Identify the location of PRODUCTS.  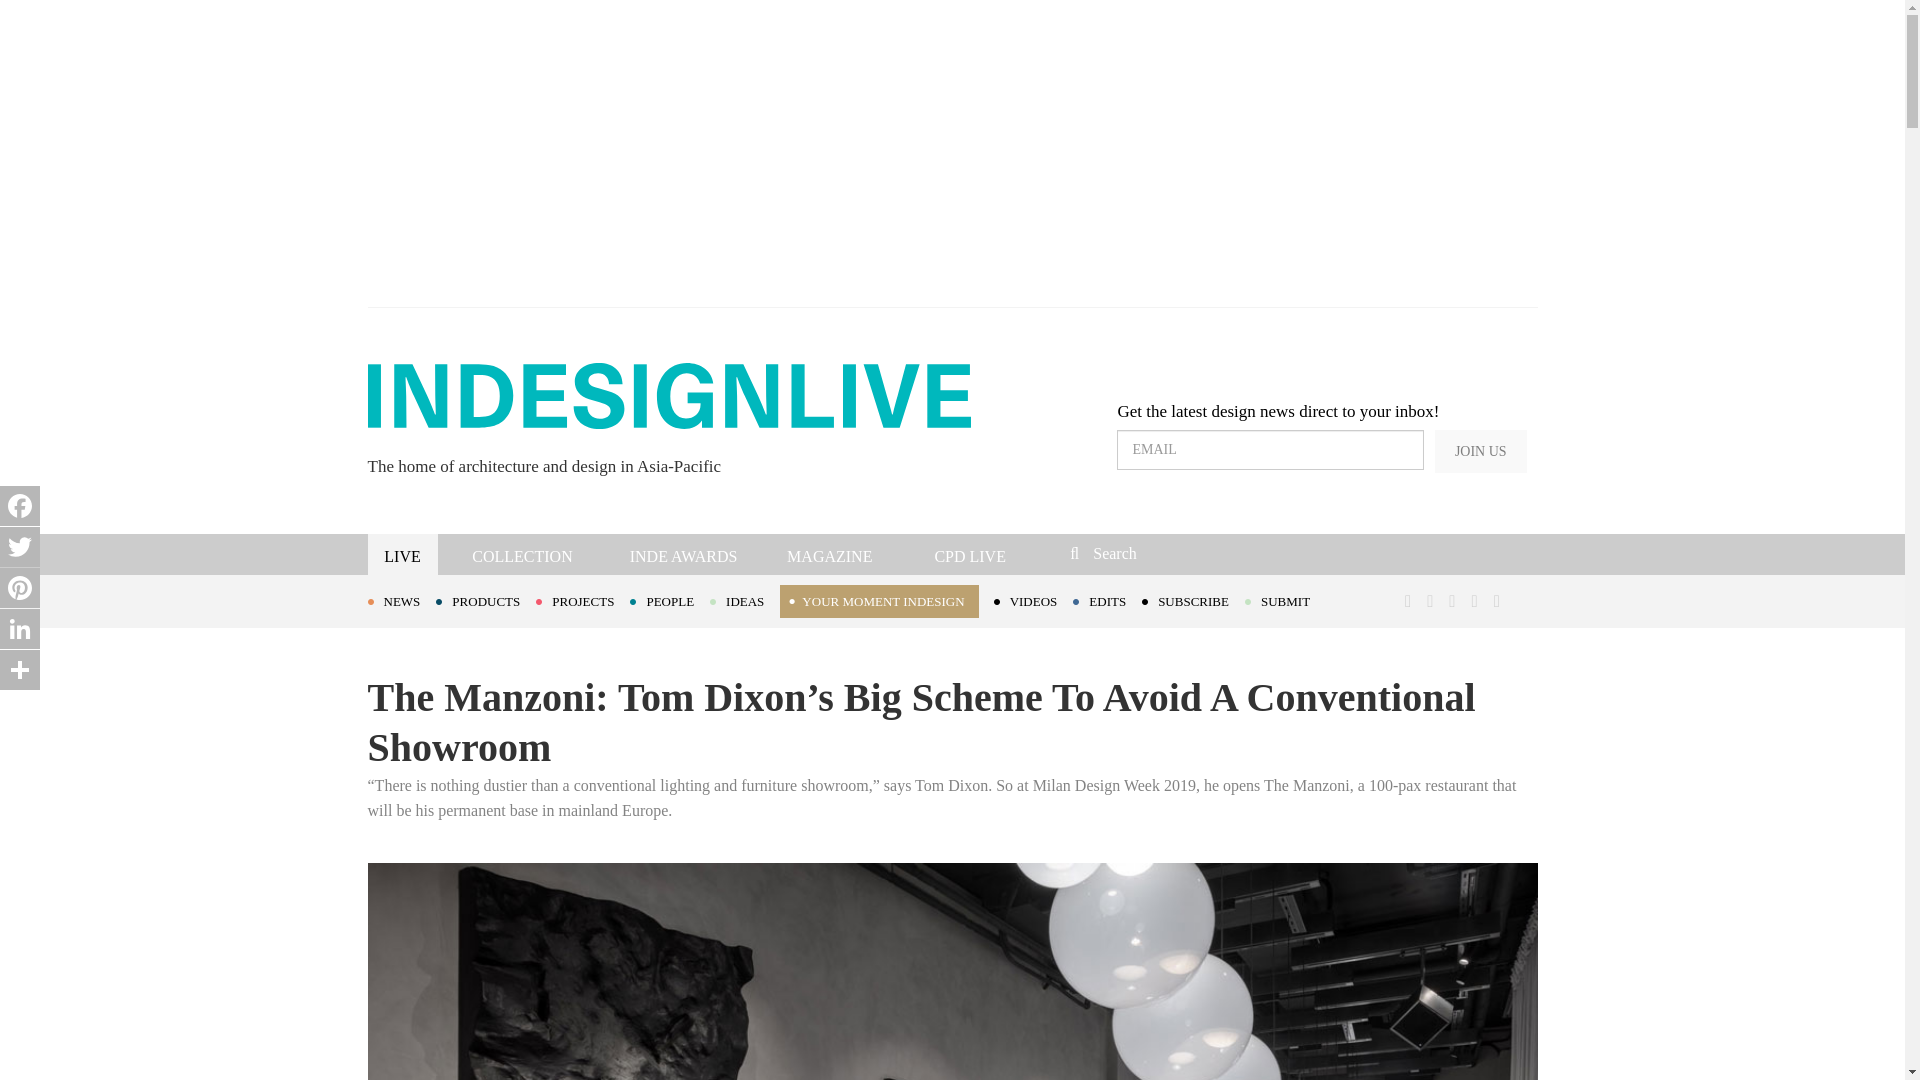
(485, 600).